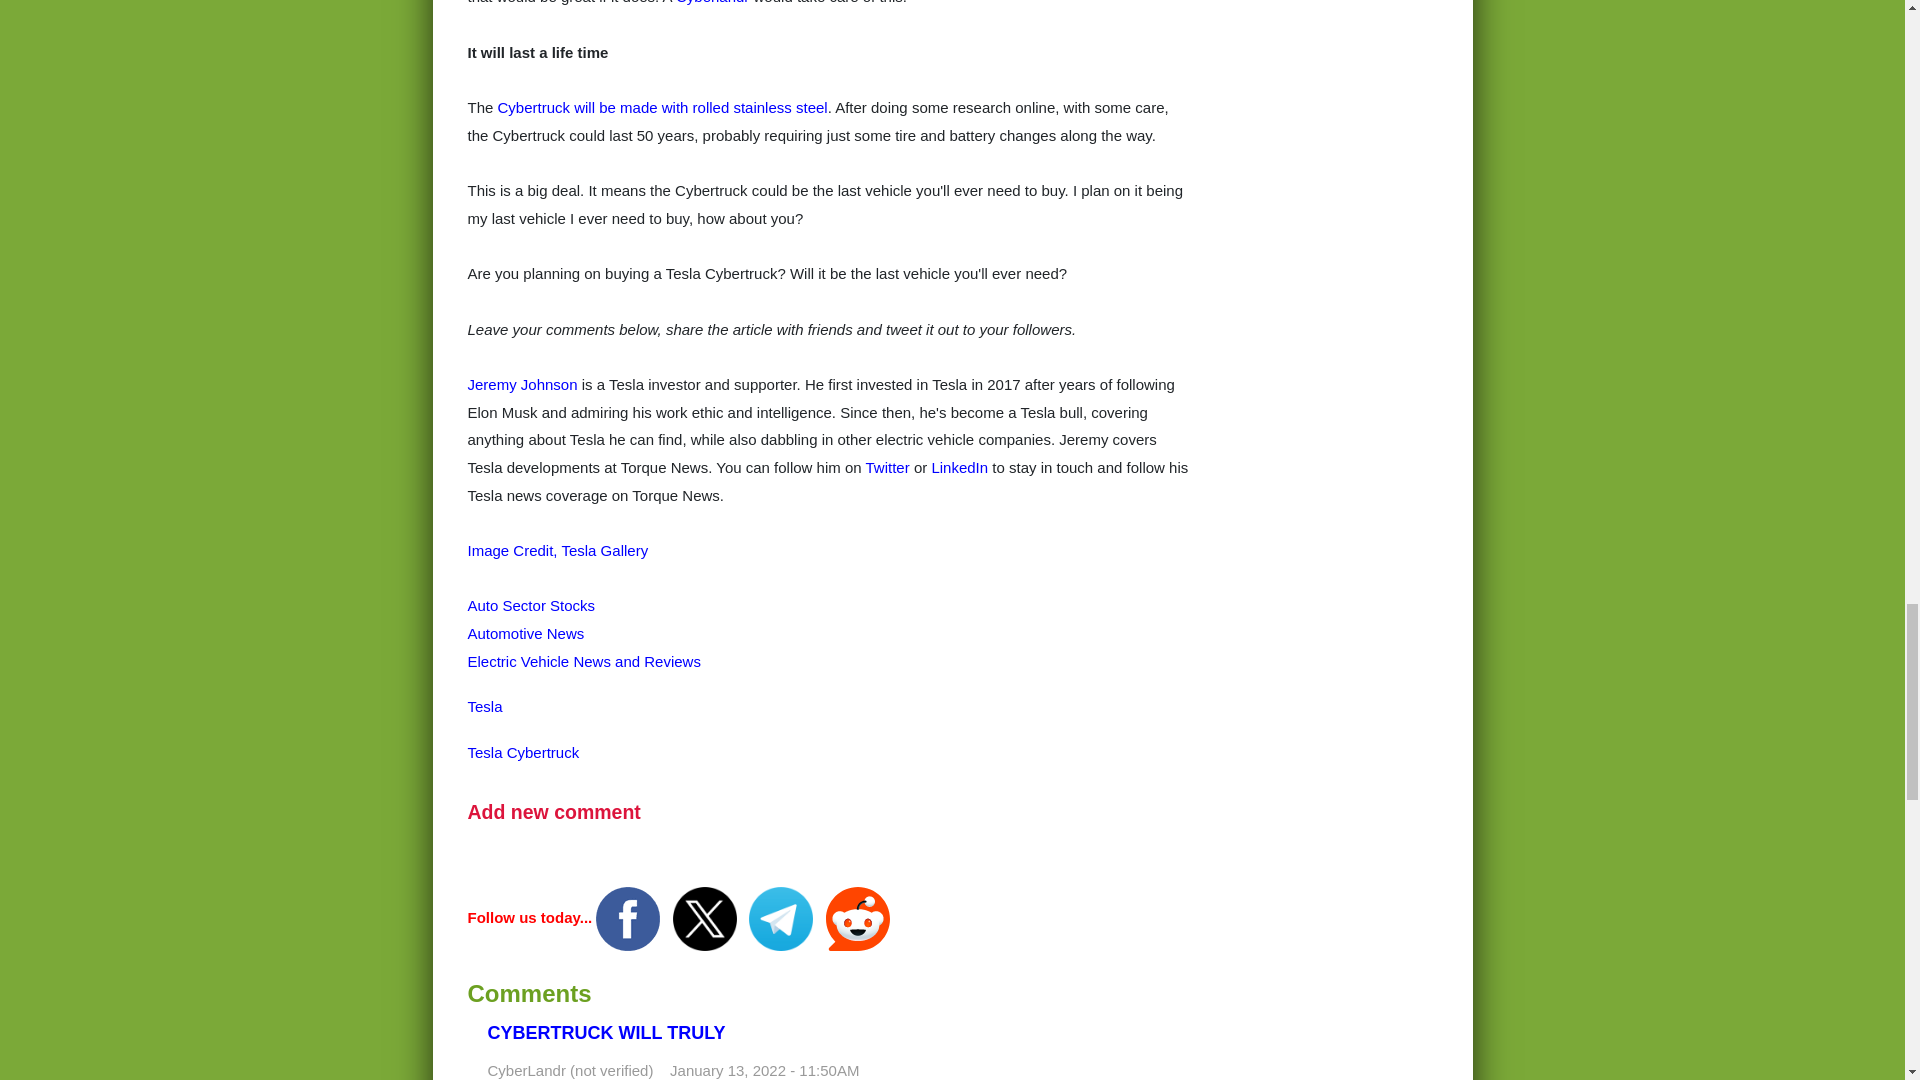  I want to click on Add new comment, so click(554, 812).